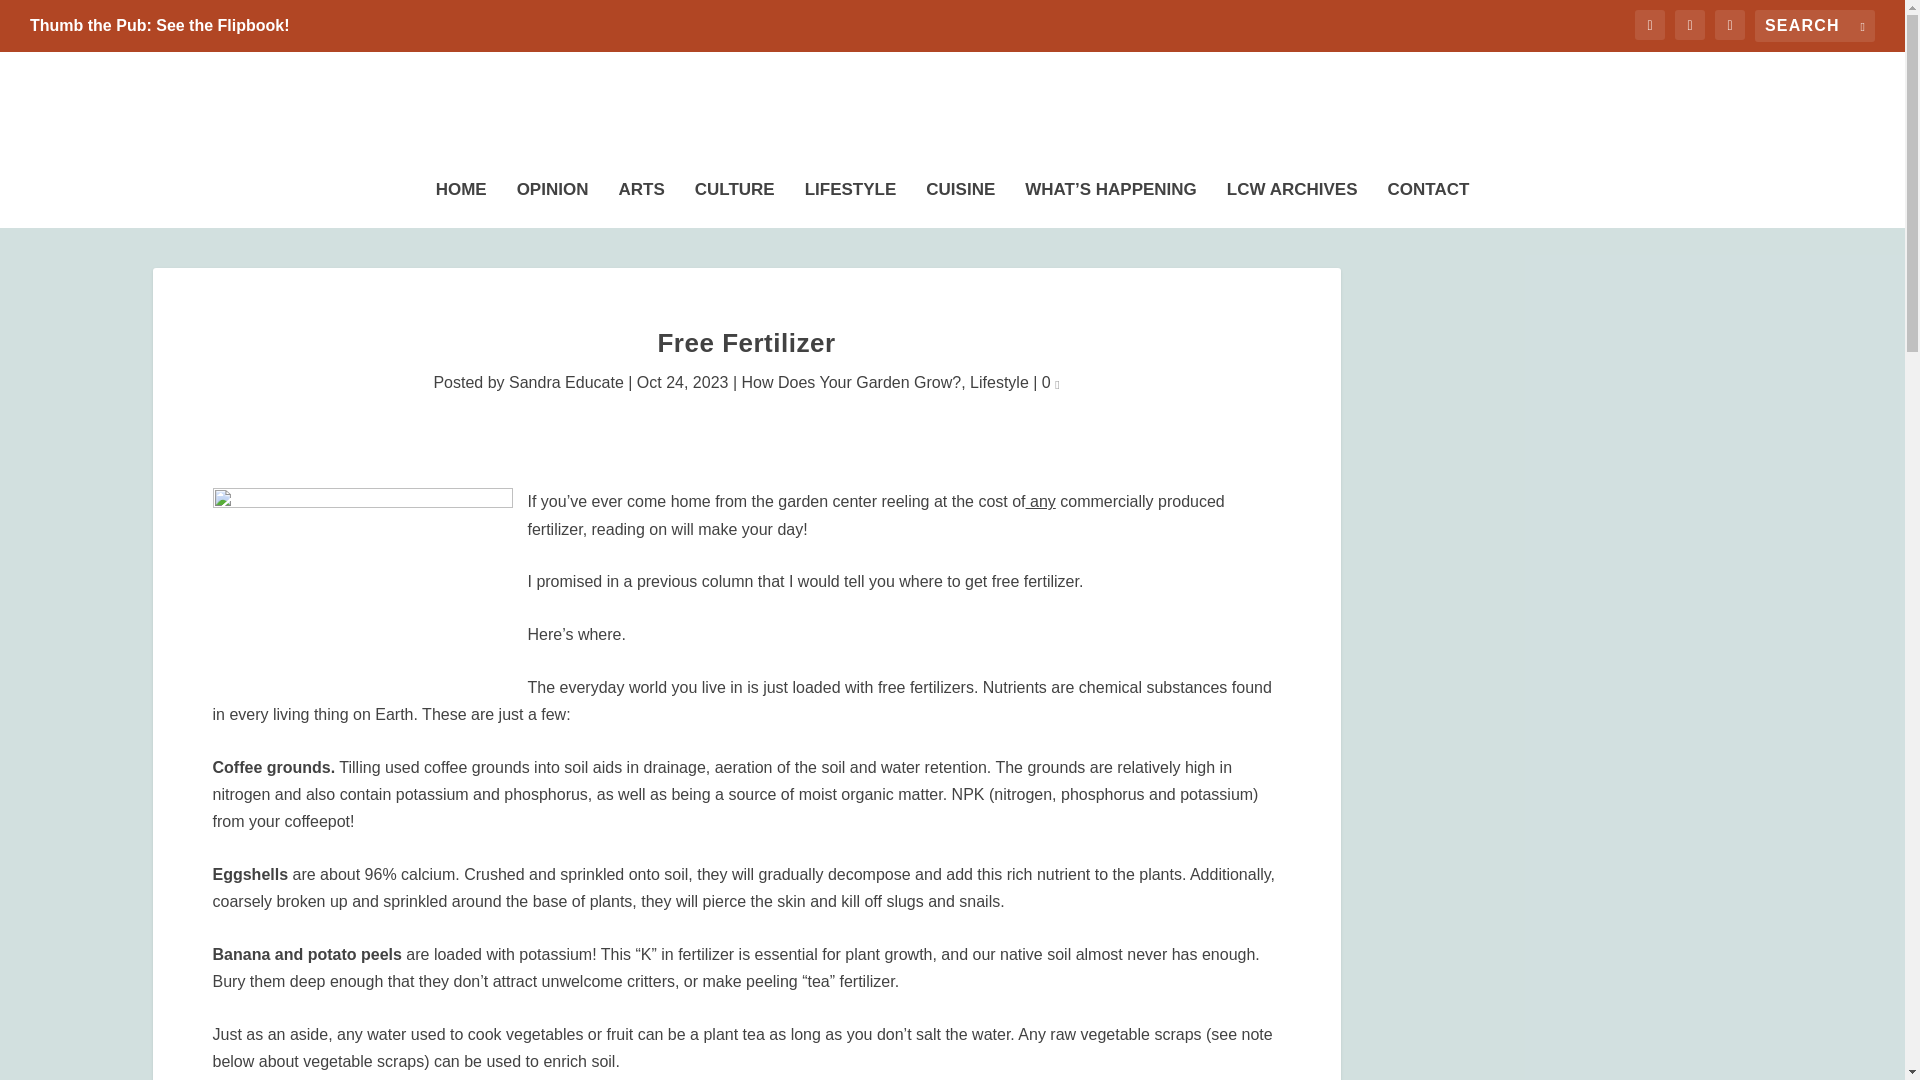 Image resolution: width=1920 pixels, height=1080 pixels. Describe the element at coordinates (160, 26) in the screenshot. I see `Thumb the Pub: See the Flipbook!` at that location.